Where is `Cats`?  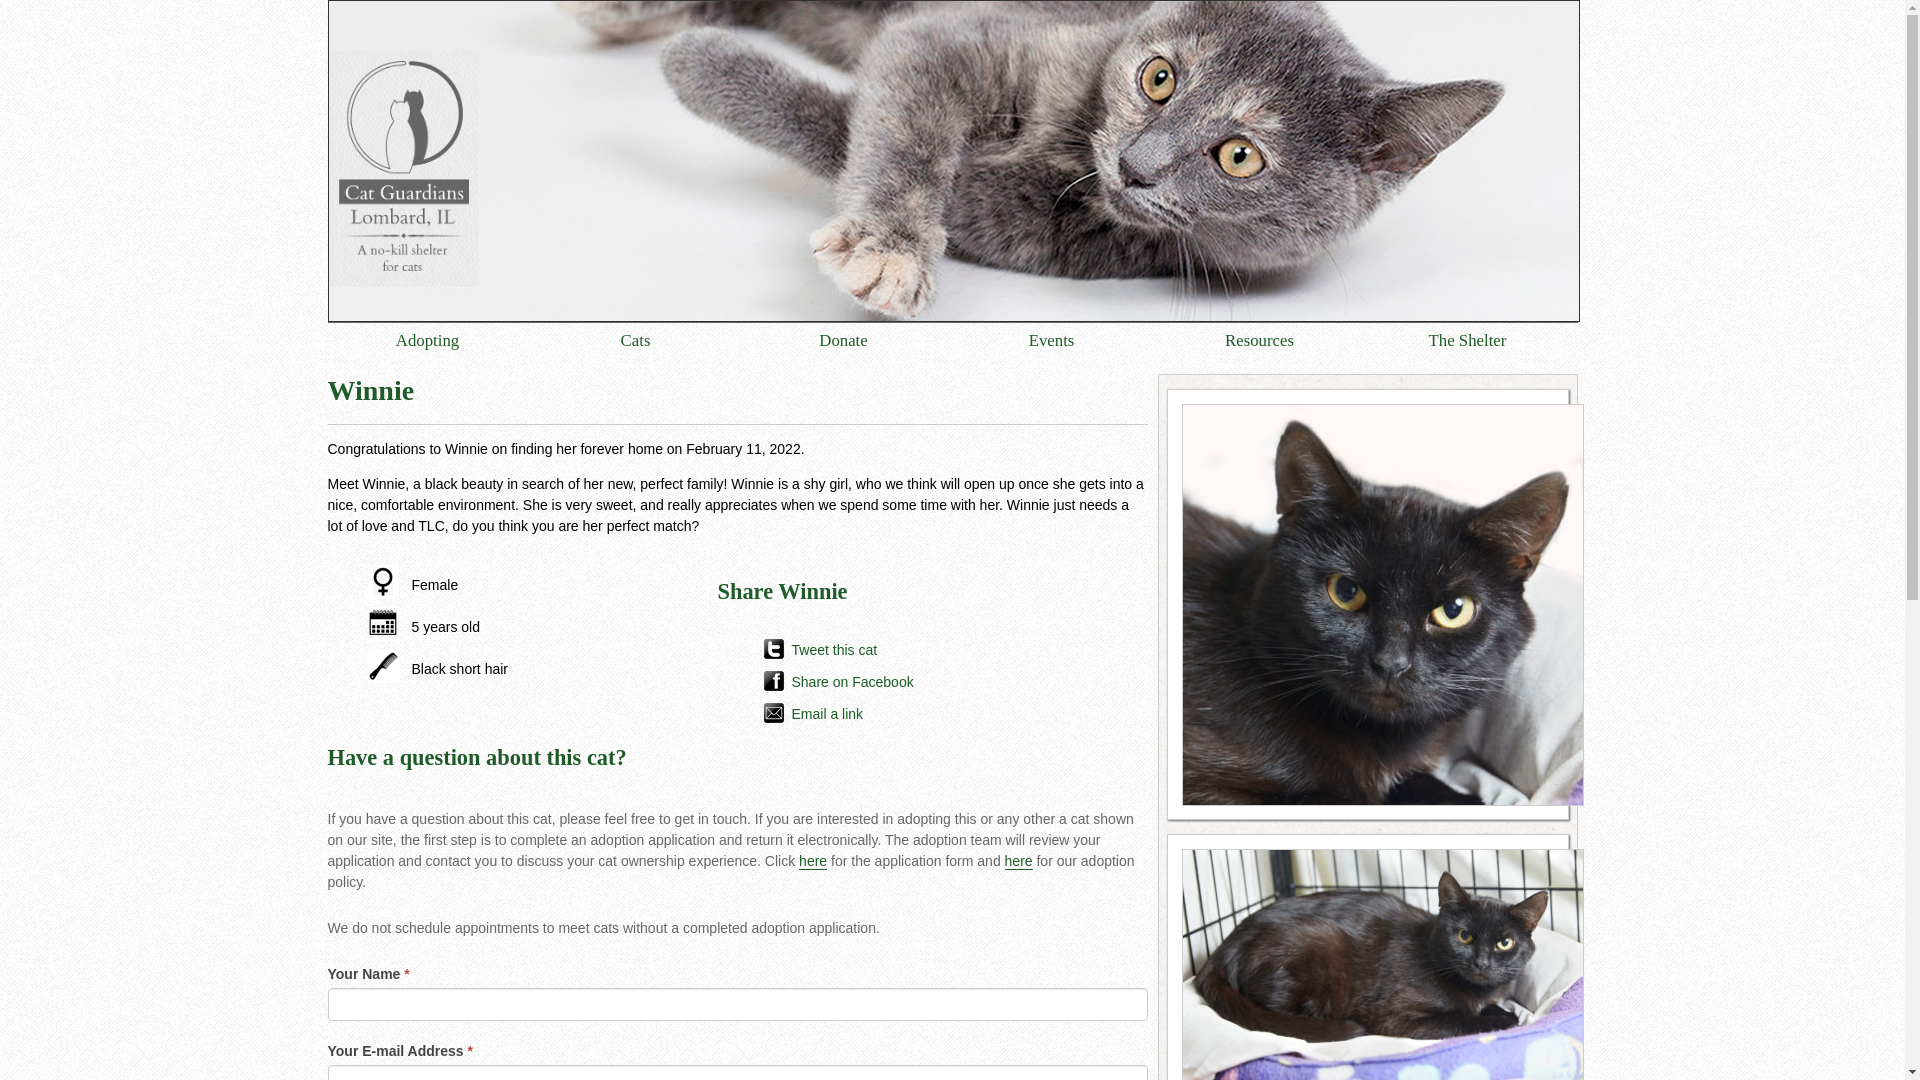
Cats is located at coordinates (635, 340).